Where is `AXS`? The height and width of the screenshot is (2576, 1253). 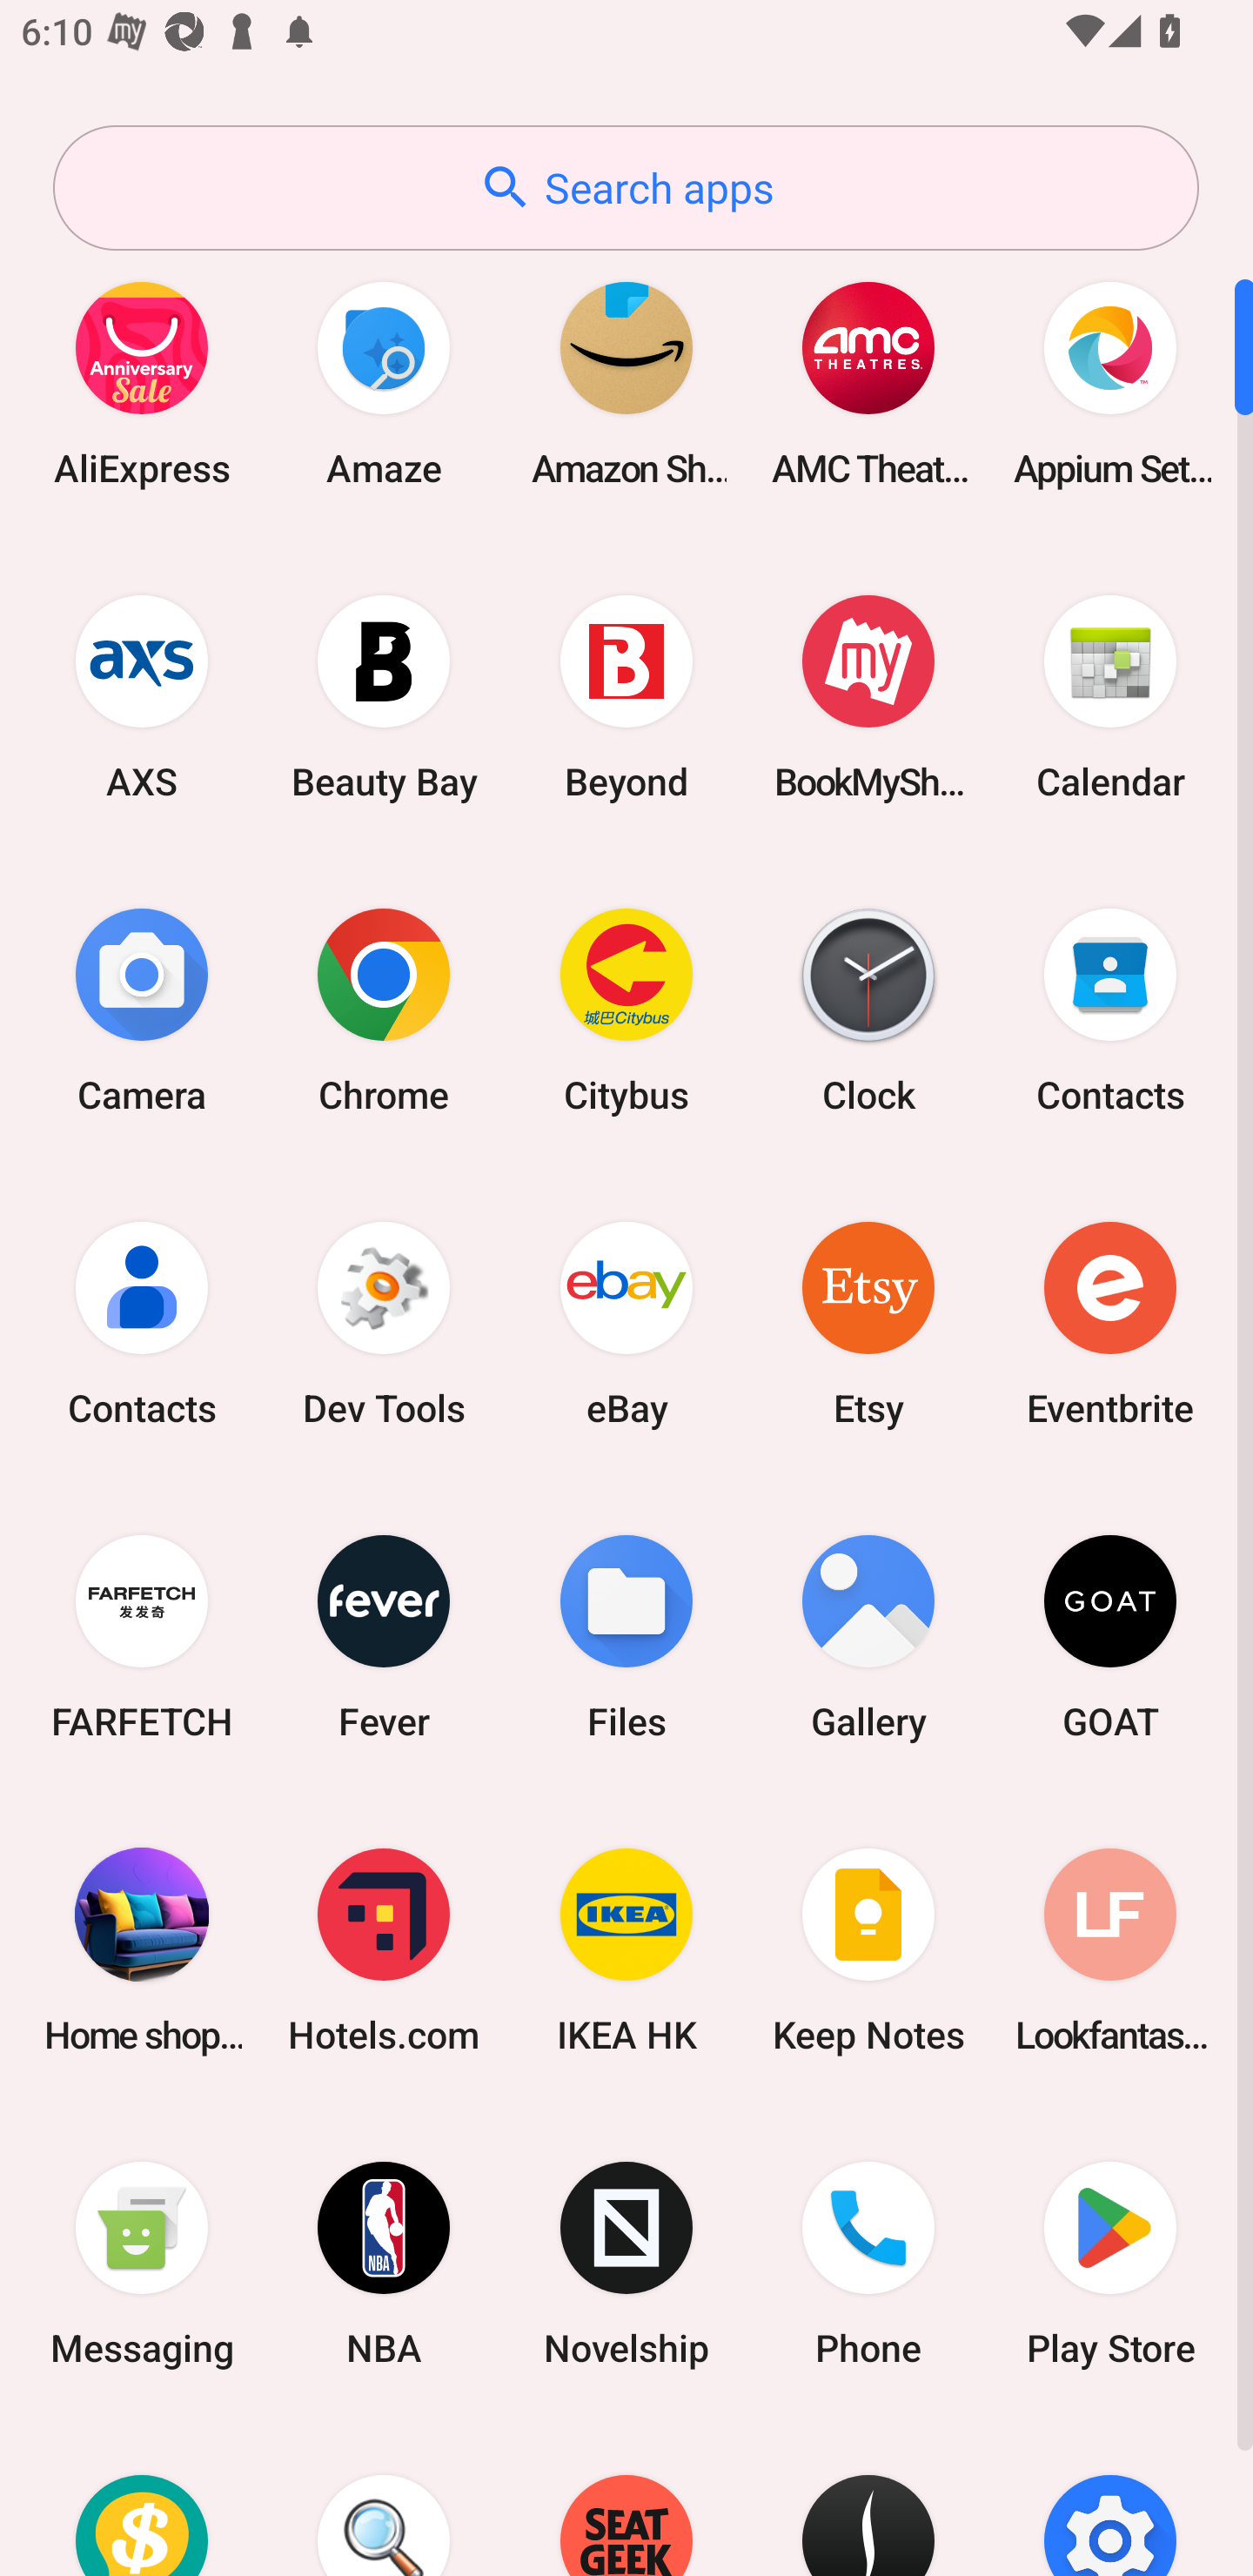 AXS is located at coordinates (142, 696).